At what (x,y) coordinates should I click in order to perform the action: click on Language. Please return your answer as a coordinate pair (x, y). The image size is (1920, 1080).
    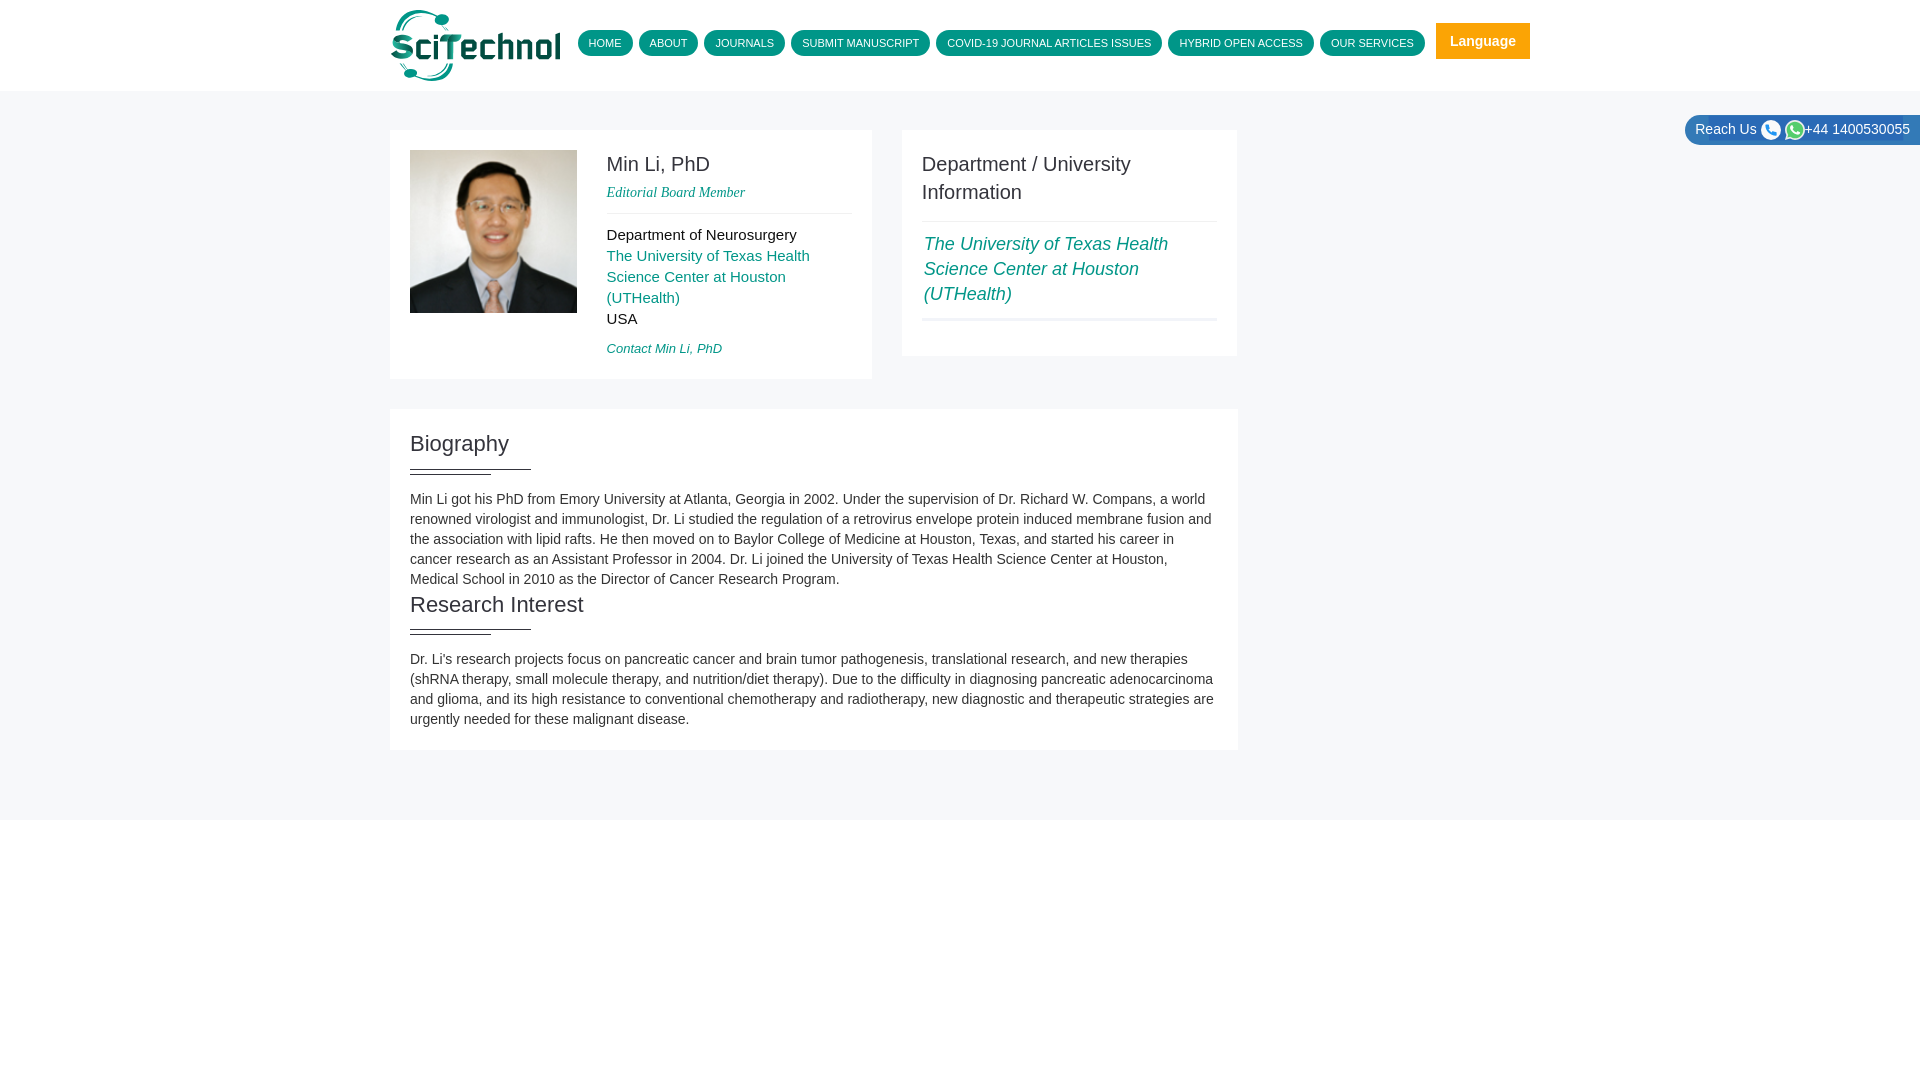
    Looking at the image, I should click on (1483, 40).